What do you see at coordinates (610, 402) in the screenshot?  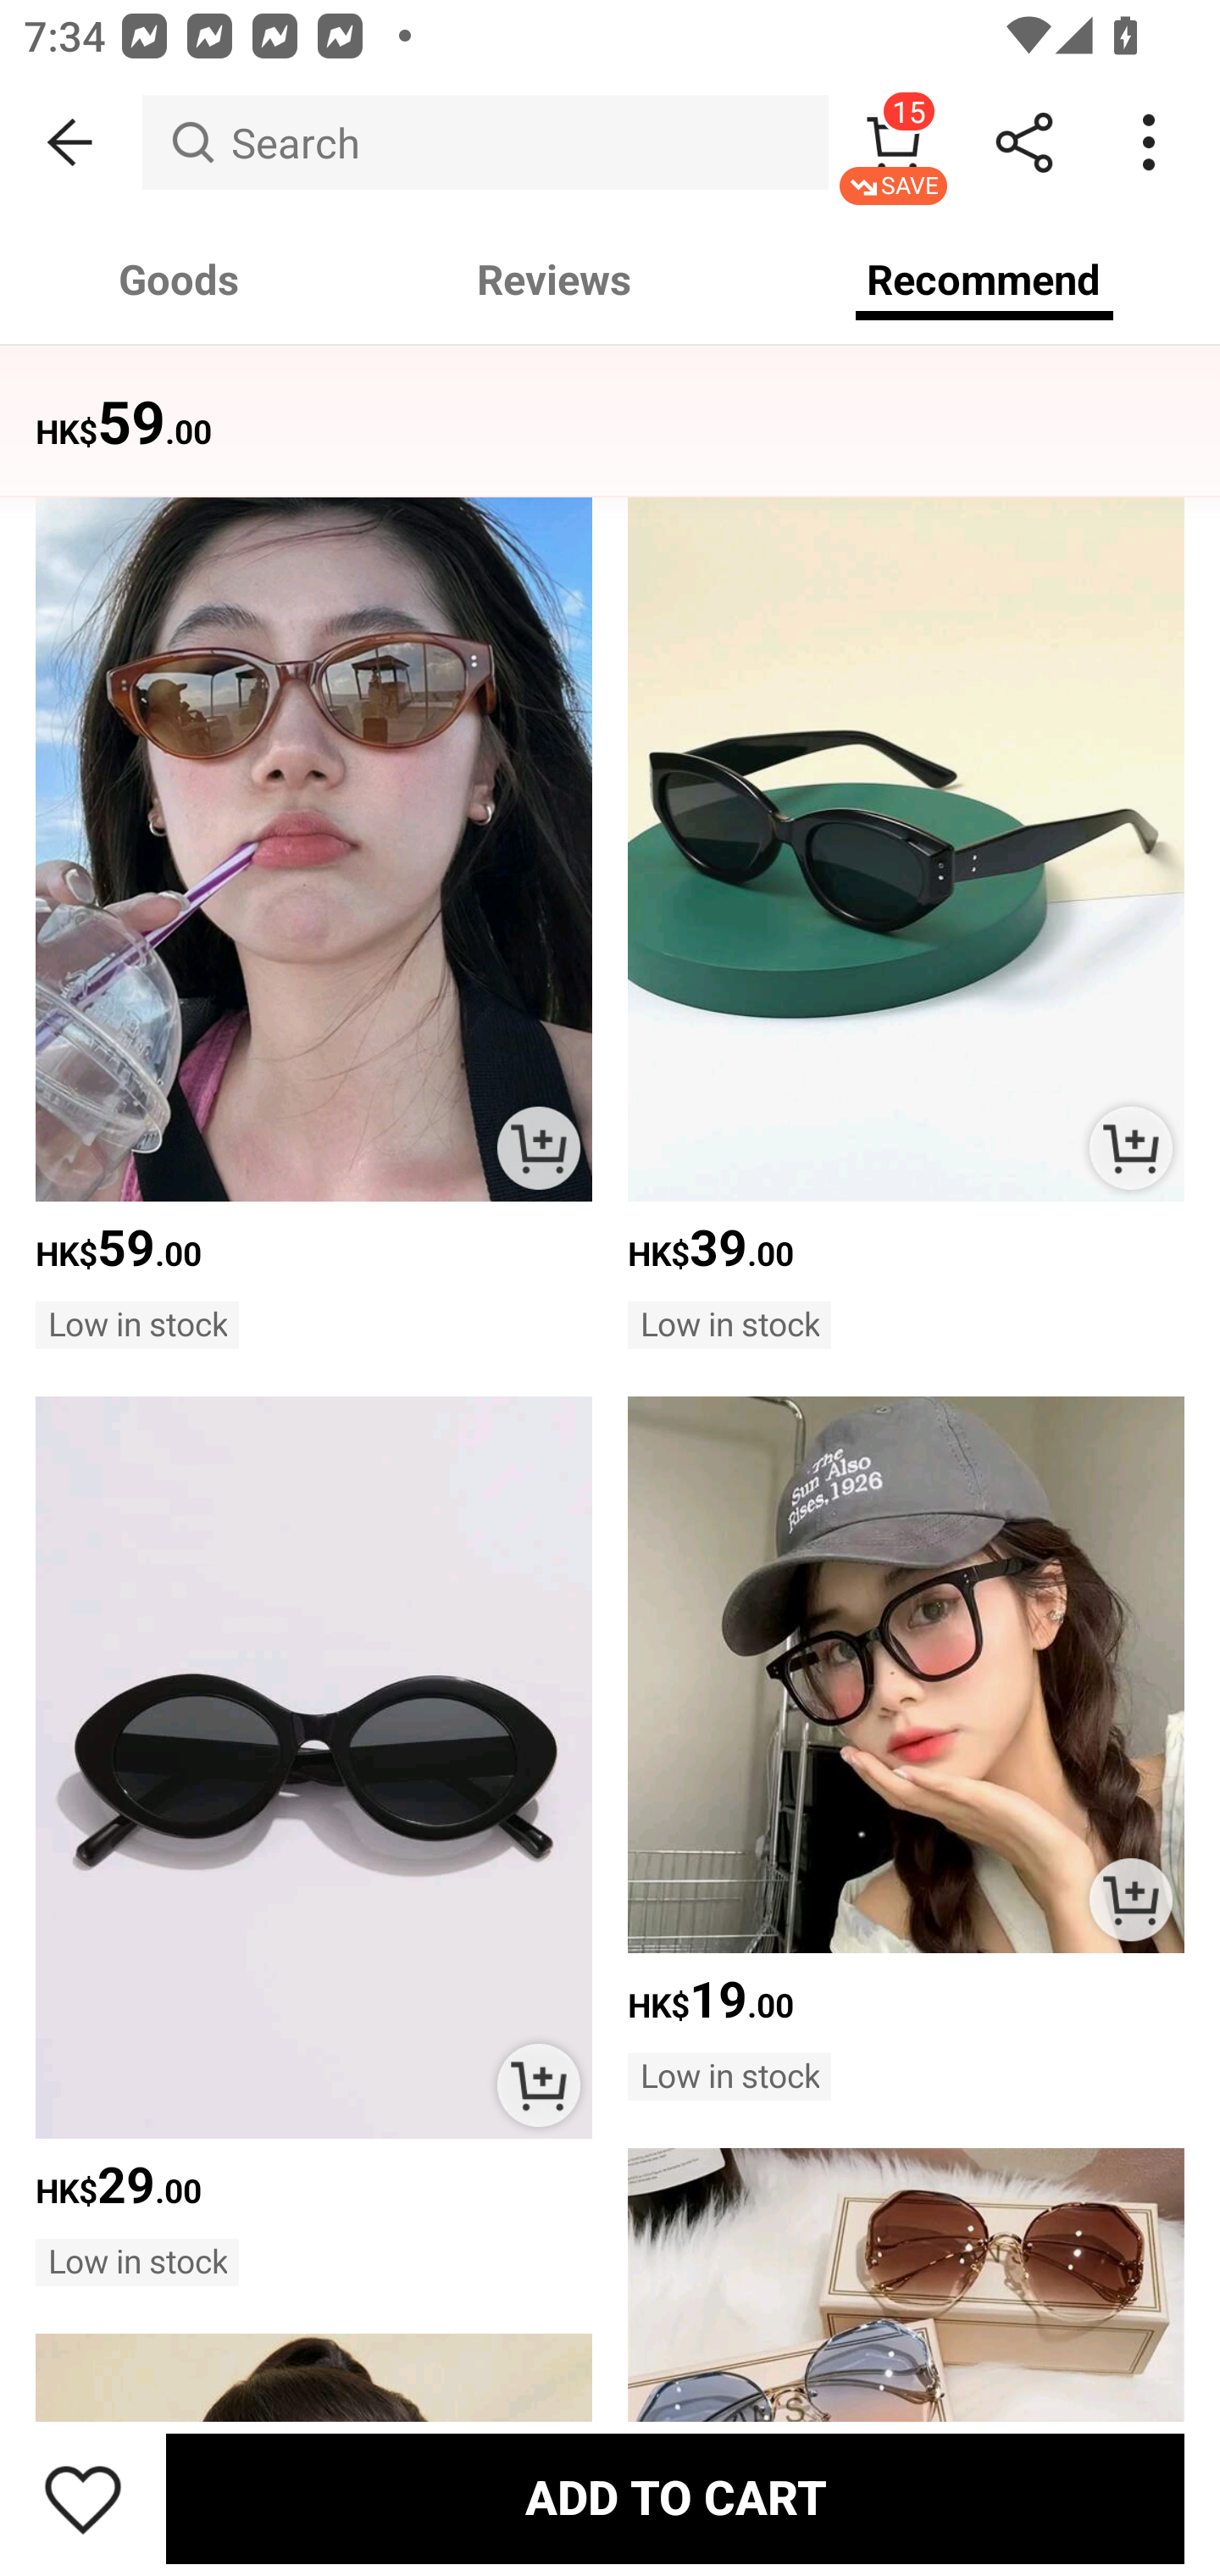 I see `You May Also Like` at bounding box center [610, 402].